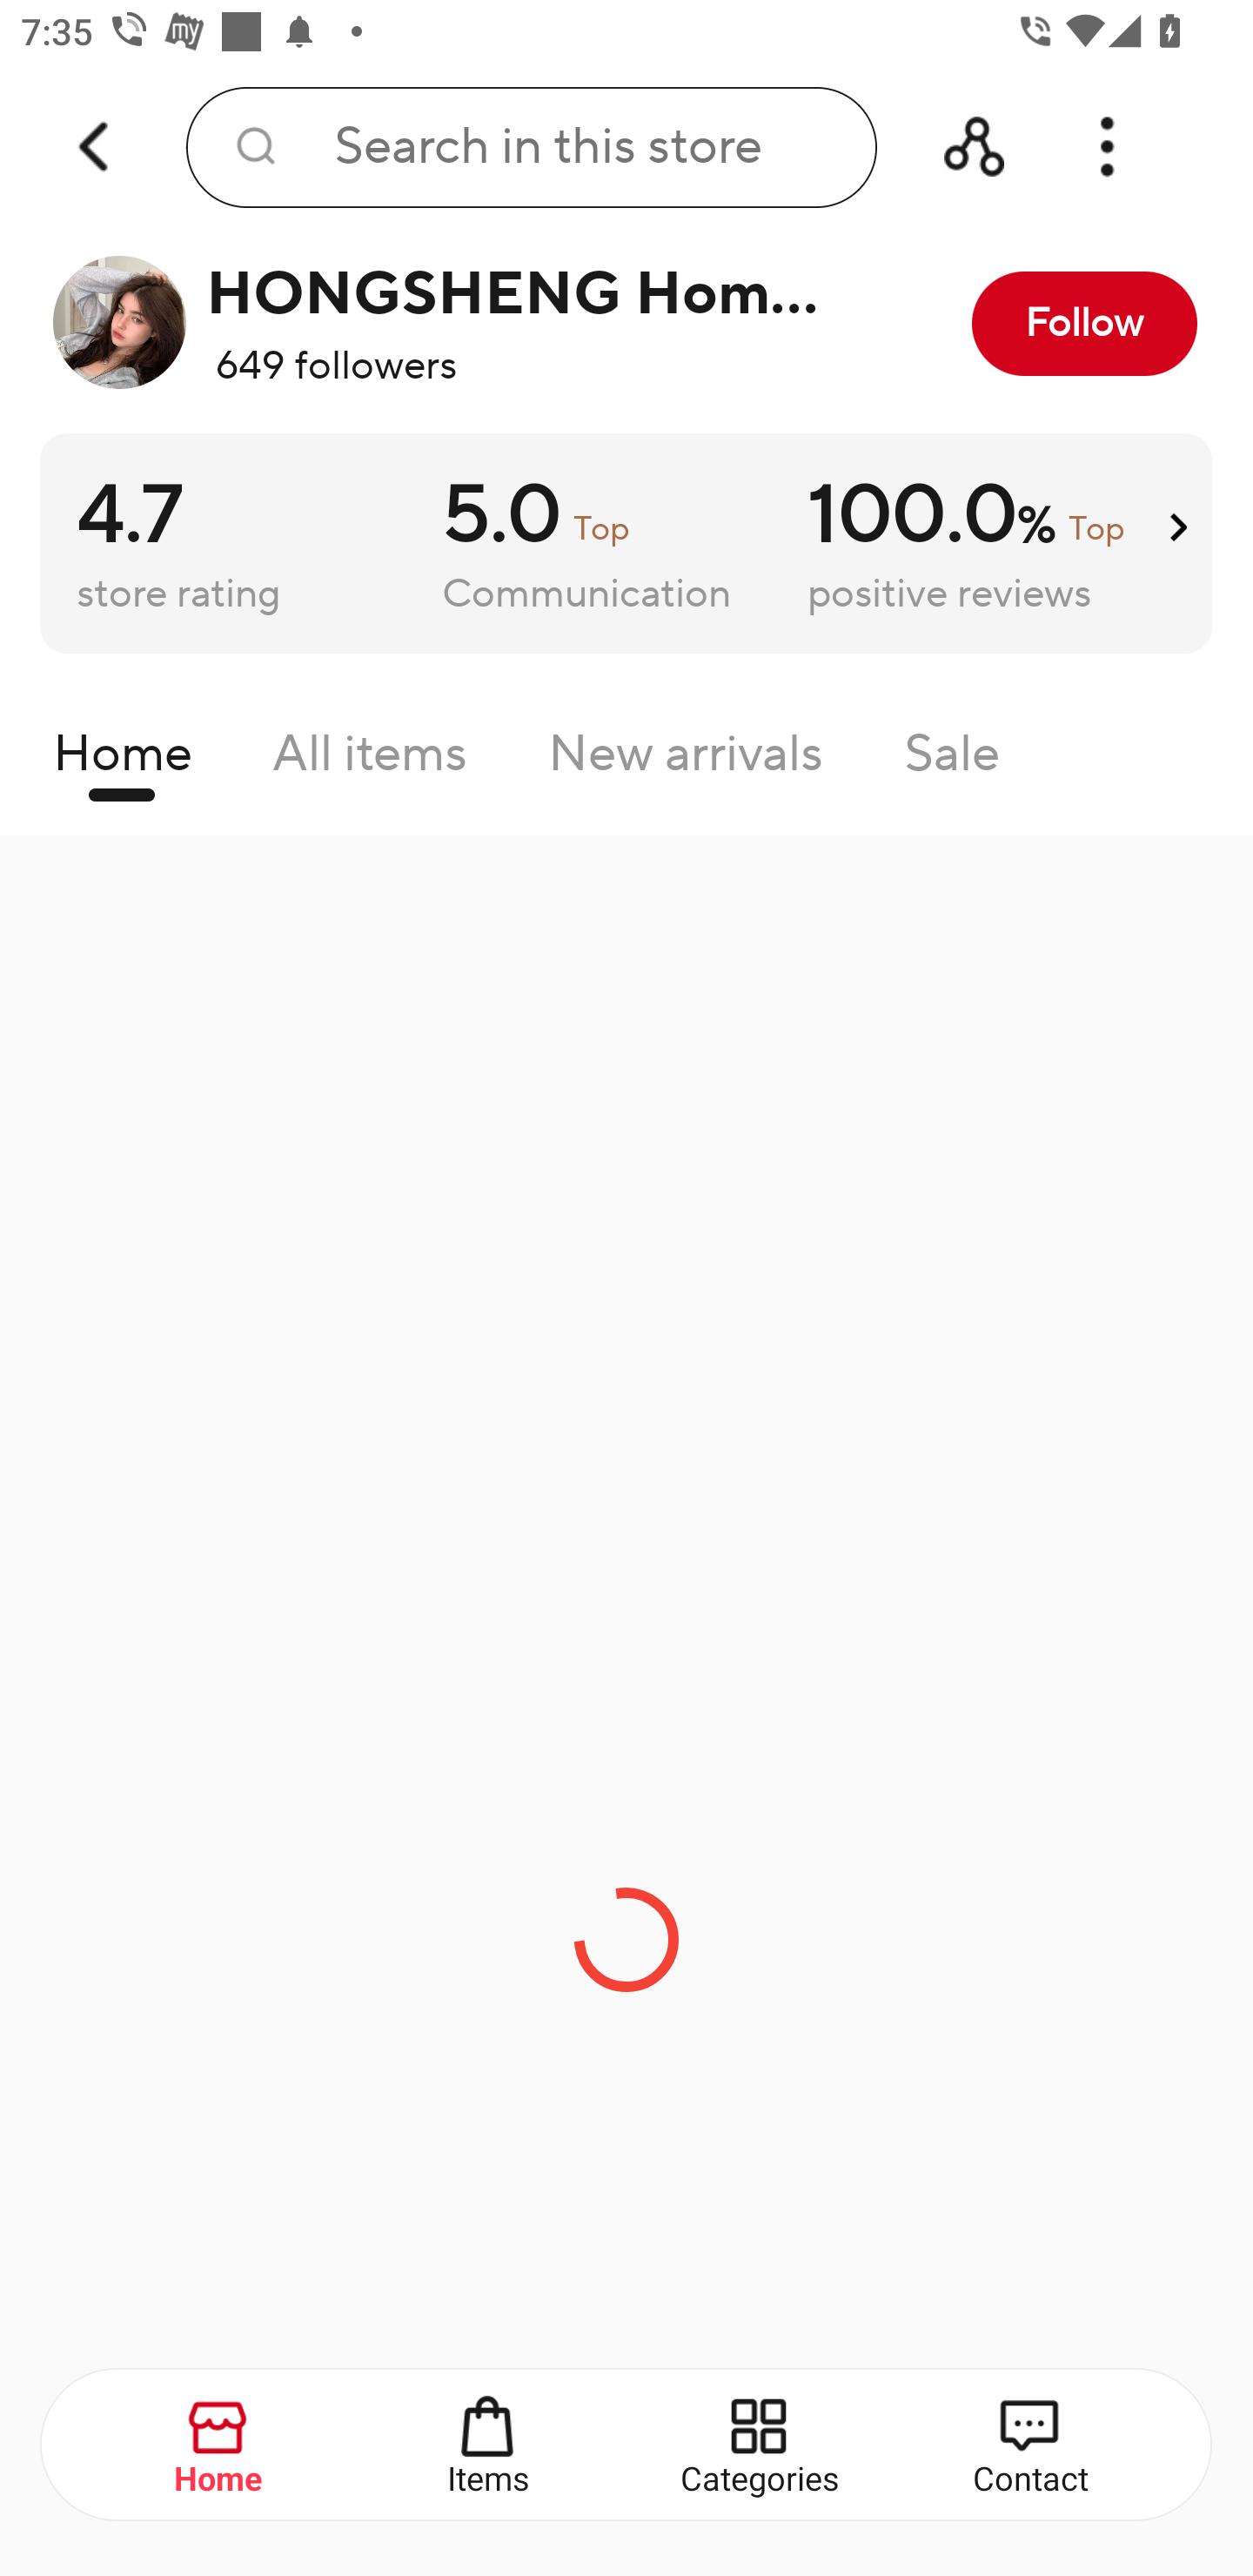 This screenshot has width=1253, height=2576. I want to click on Contact, so click(1030, 2445).